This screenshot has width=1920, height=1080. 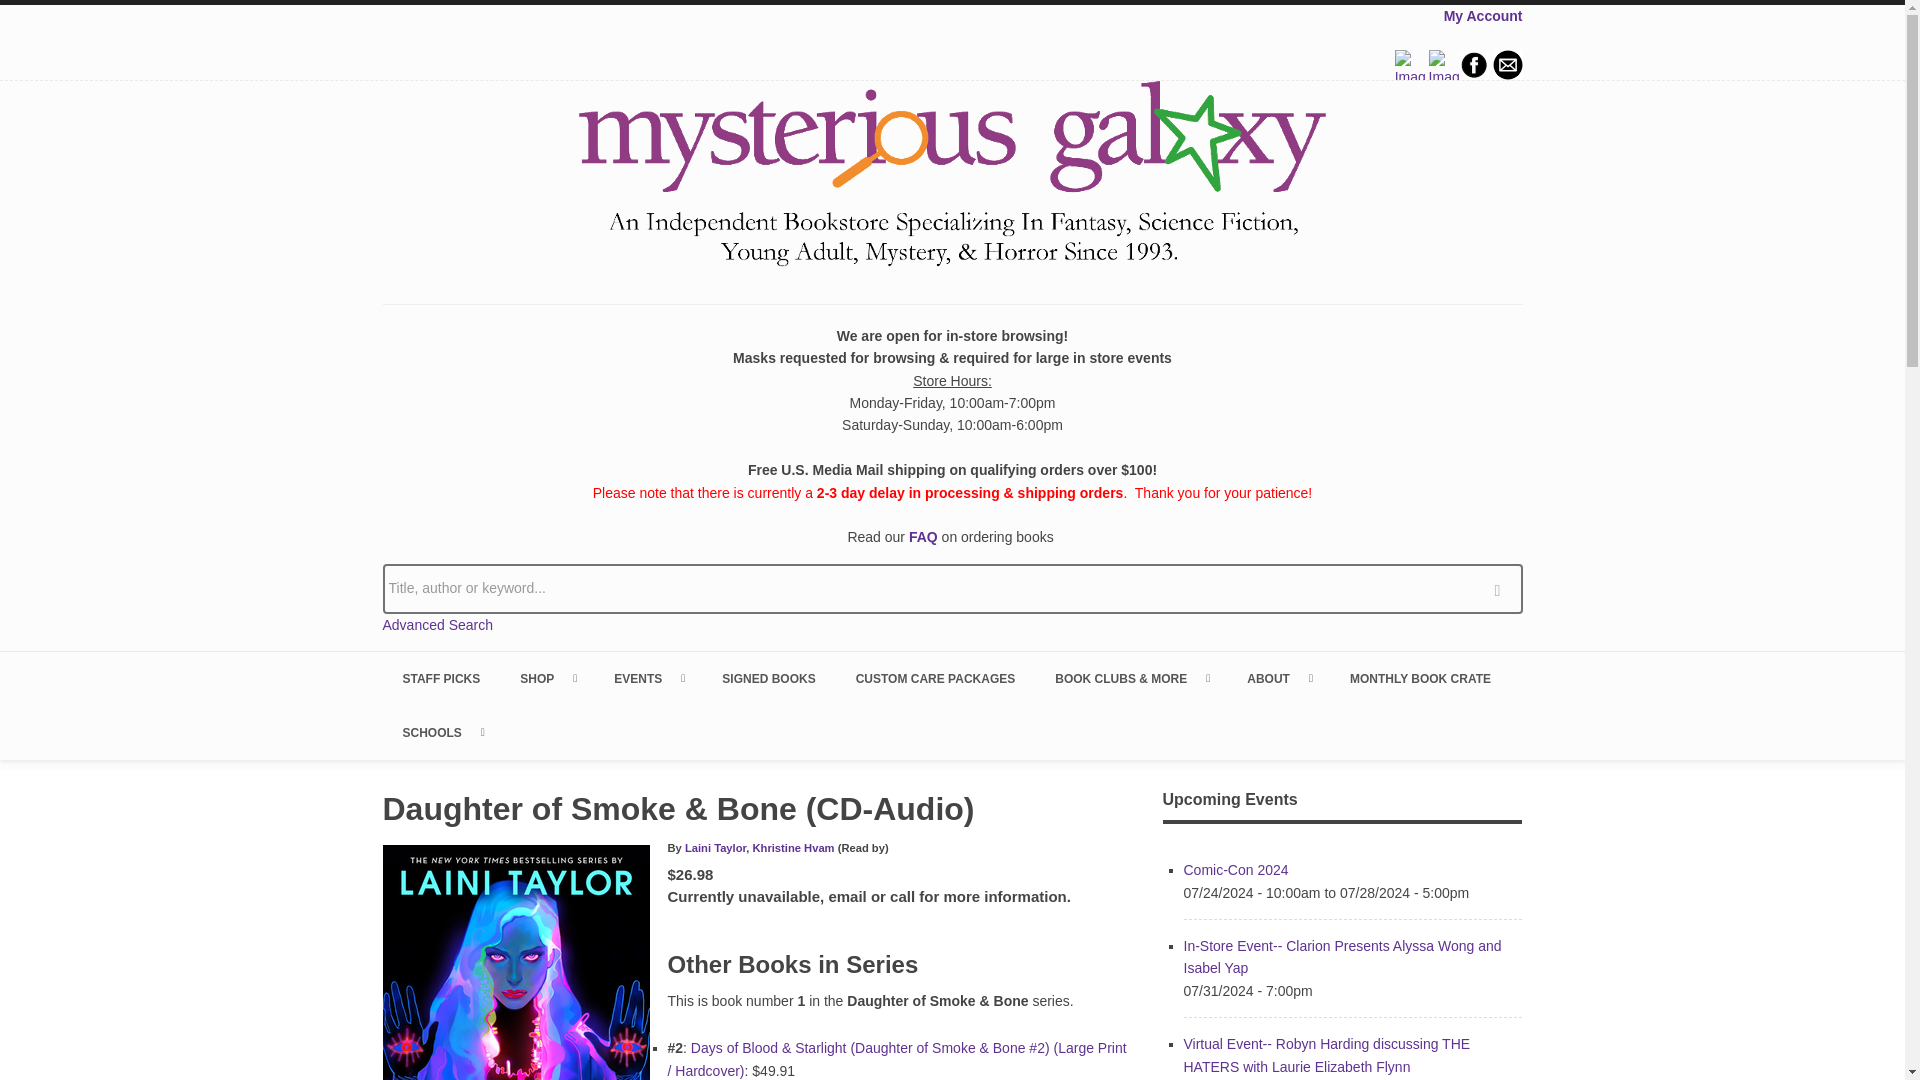 What do you see at coordinates (440, 679) in the screenshot?
I see `STAFF PICKS` at bounding box center [440, 679].